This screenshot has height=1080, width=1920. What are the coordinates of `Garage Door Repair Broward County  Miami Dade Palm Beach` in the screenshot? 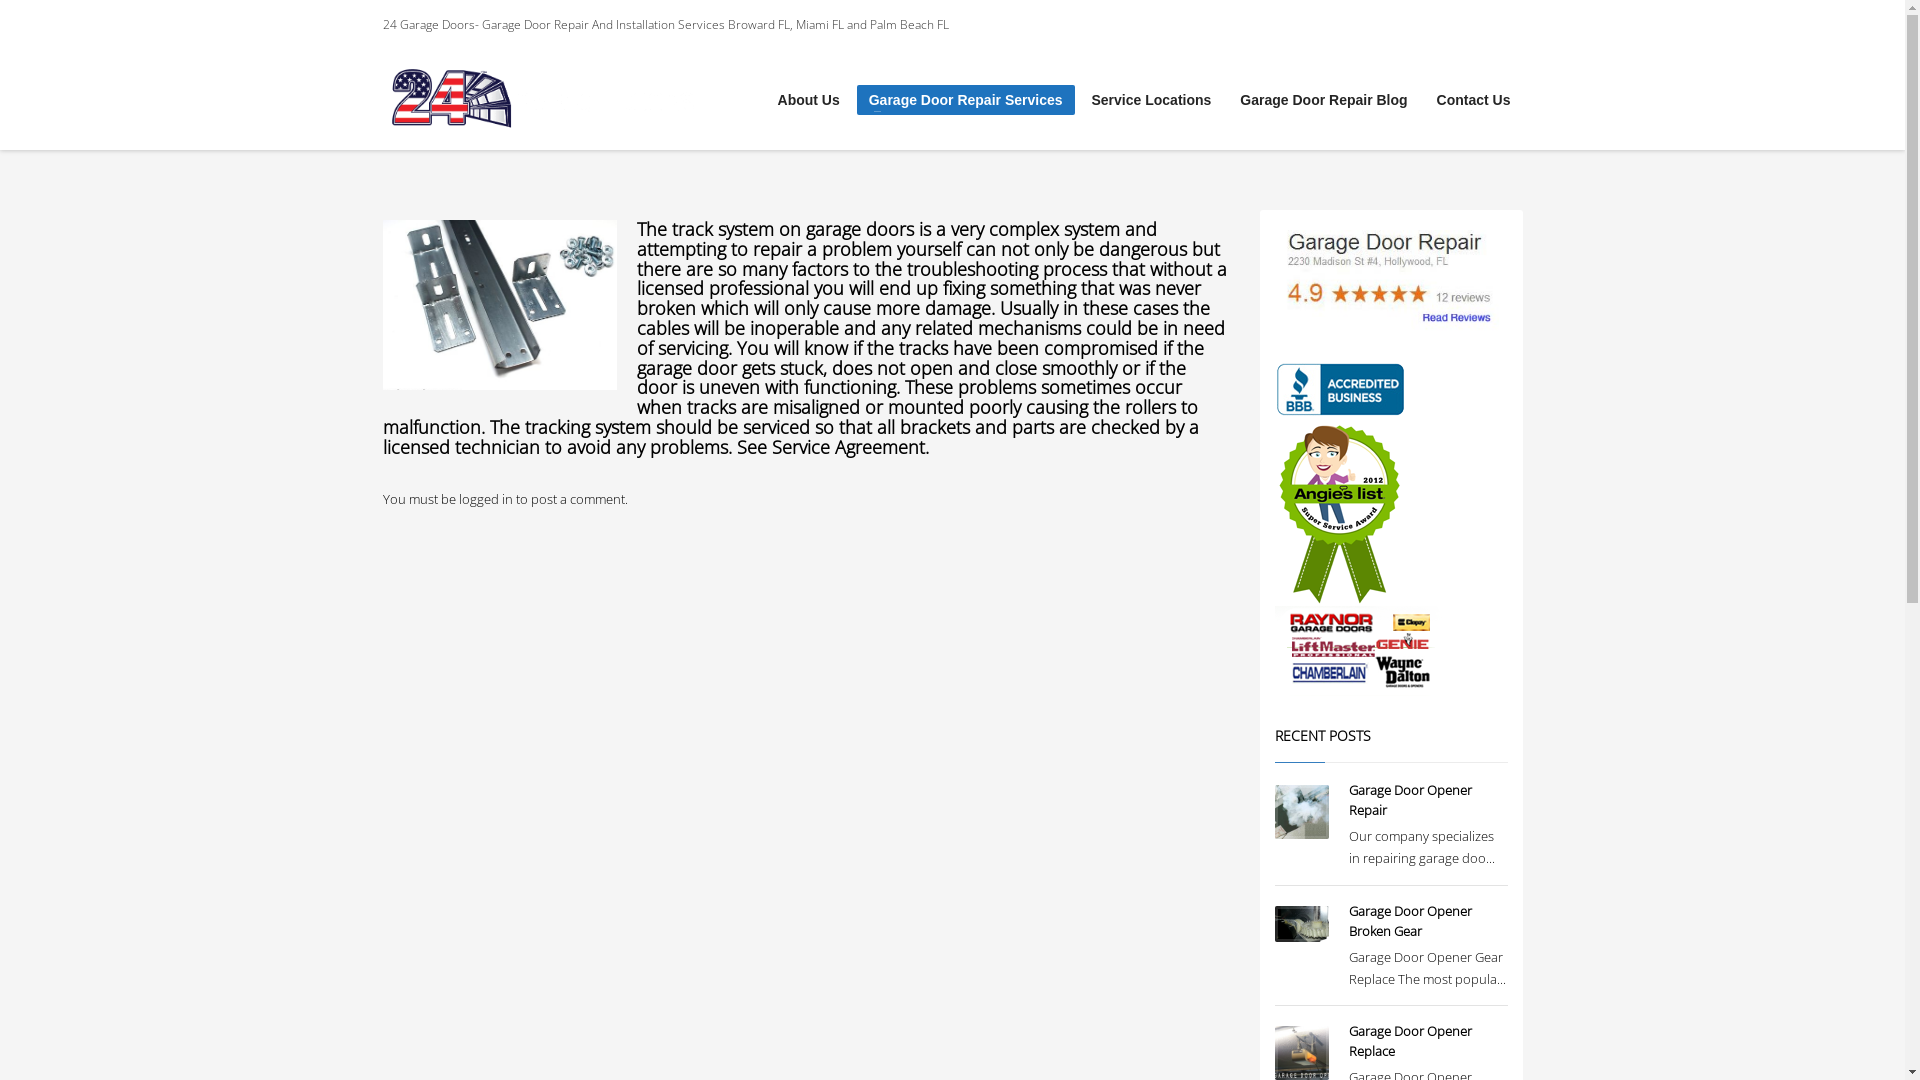 It's located at (542, 100).